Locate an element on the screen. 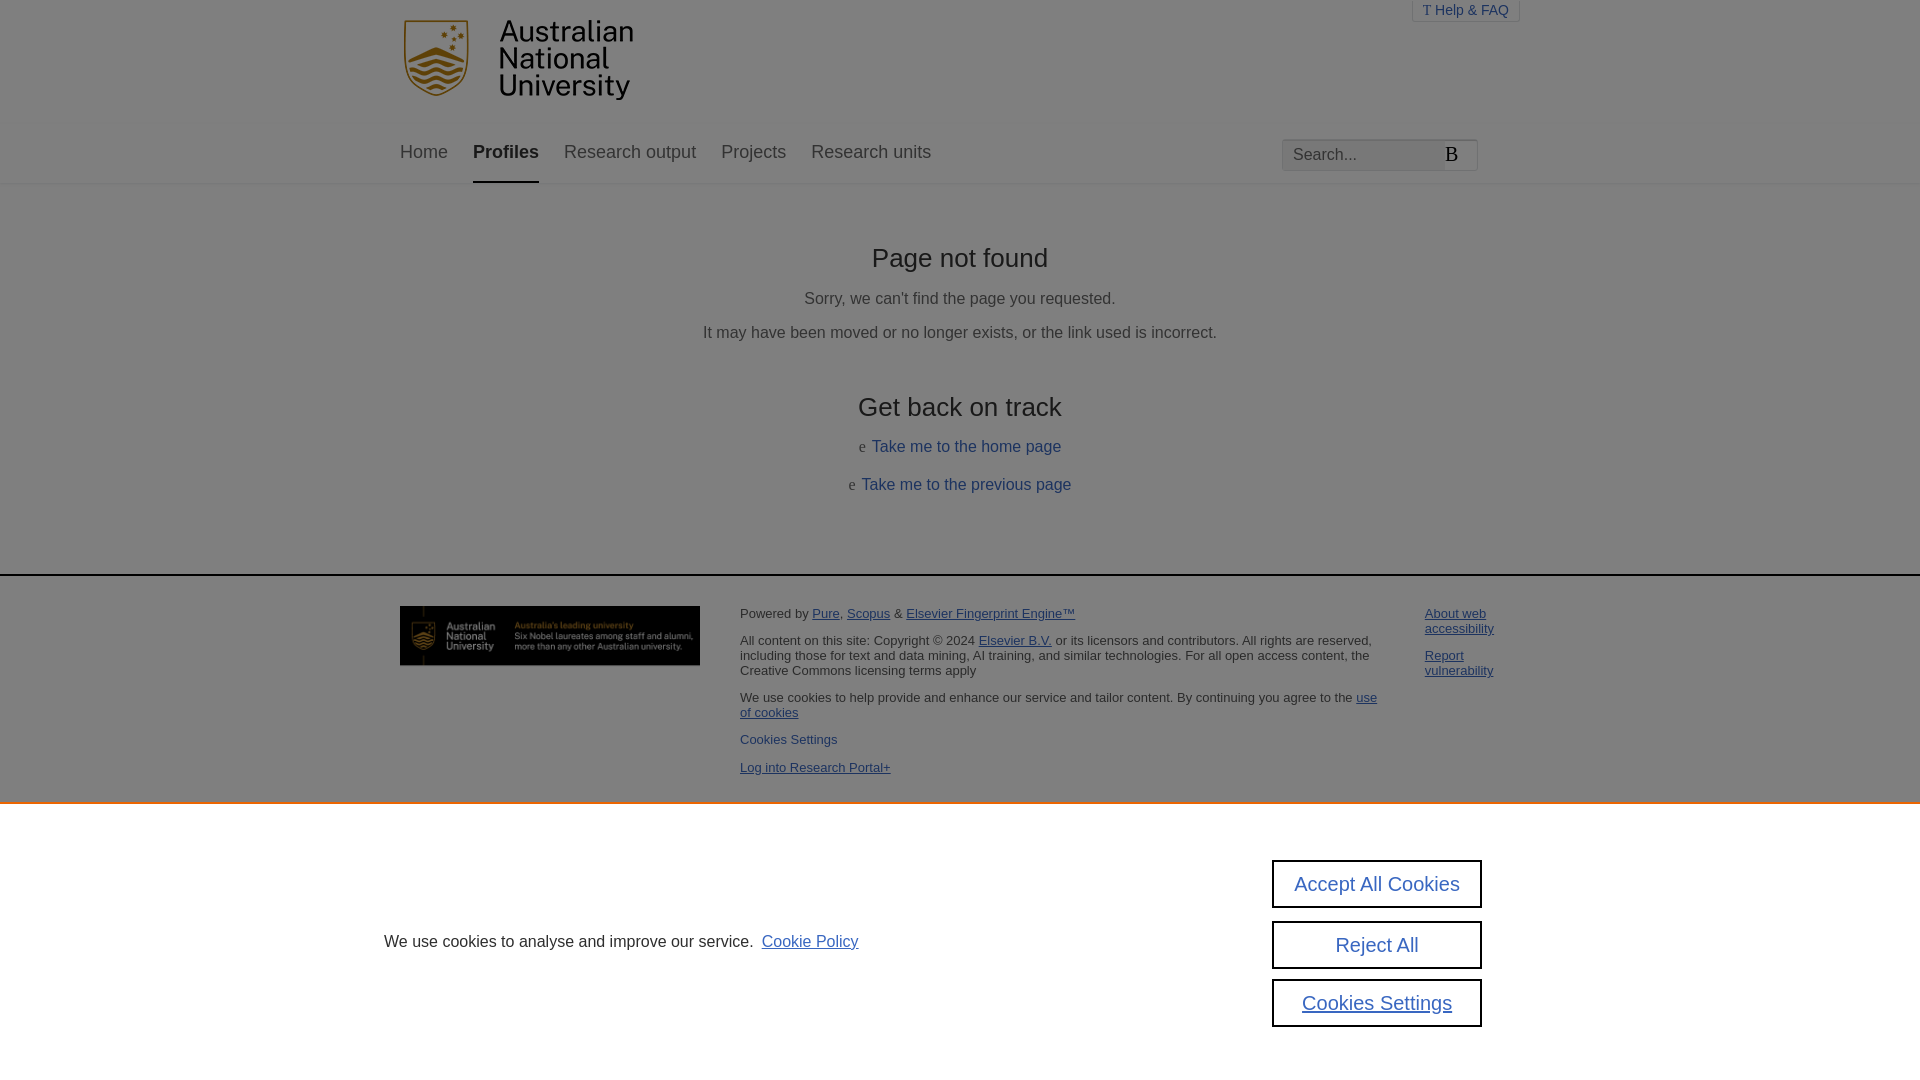  Scopus is located at coordinates (868, 613).